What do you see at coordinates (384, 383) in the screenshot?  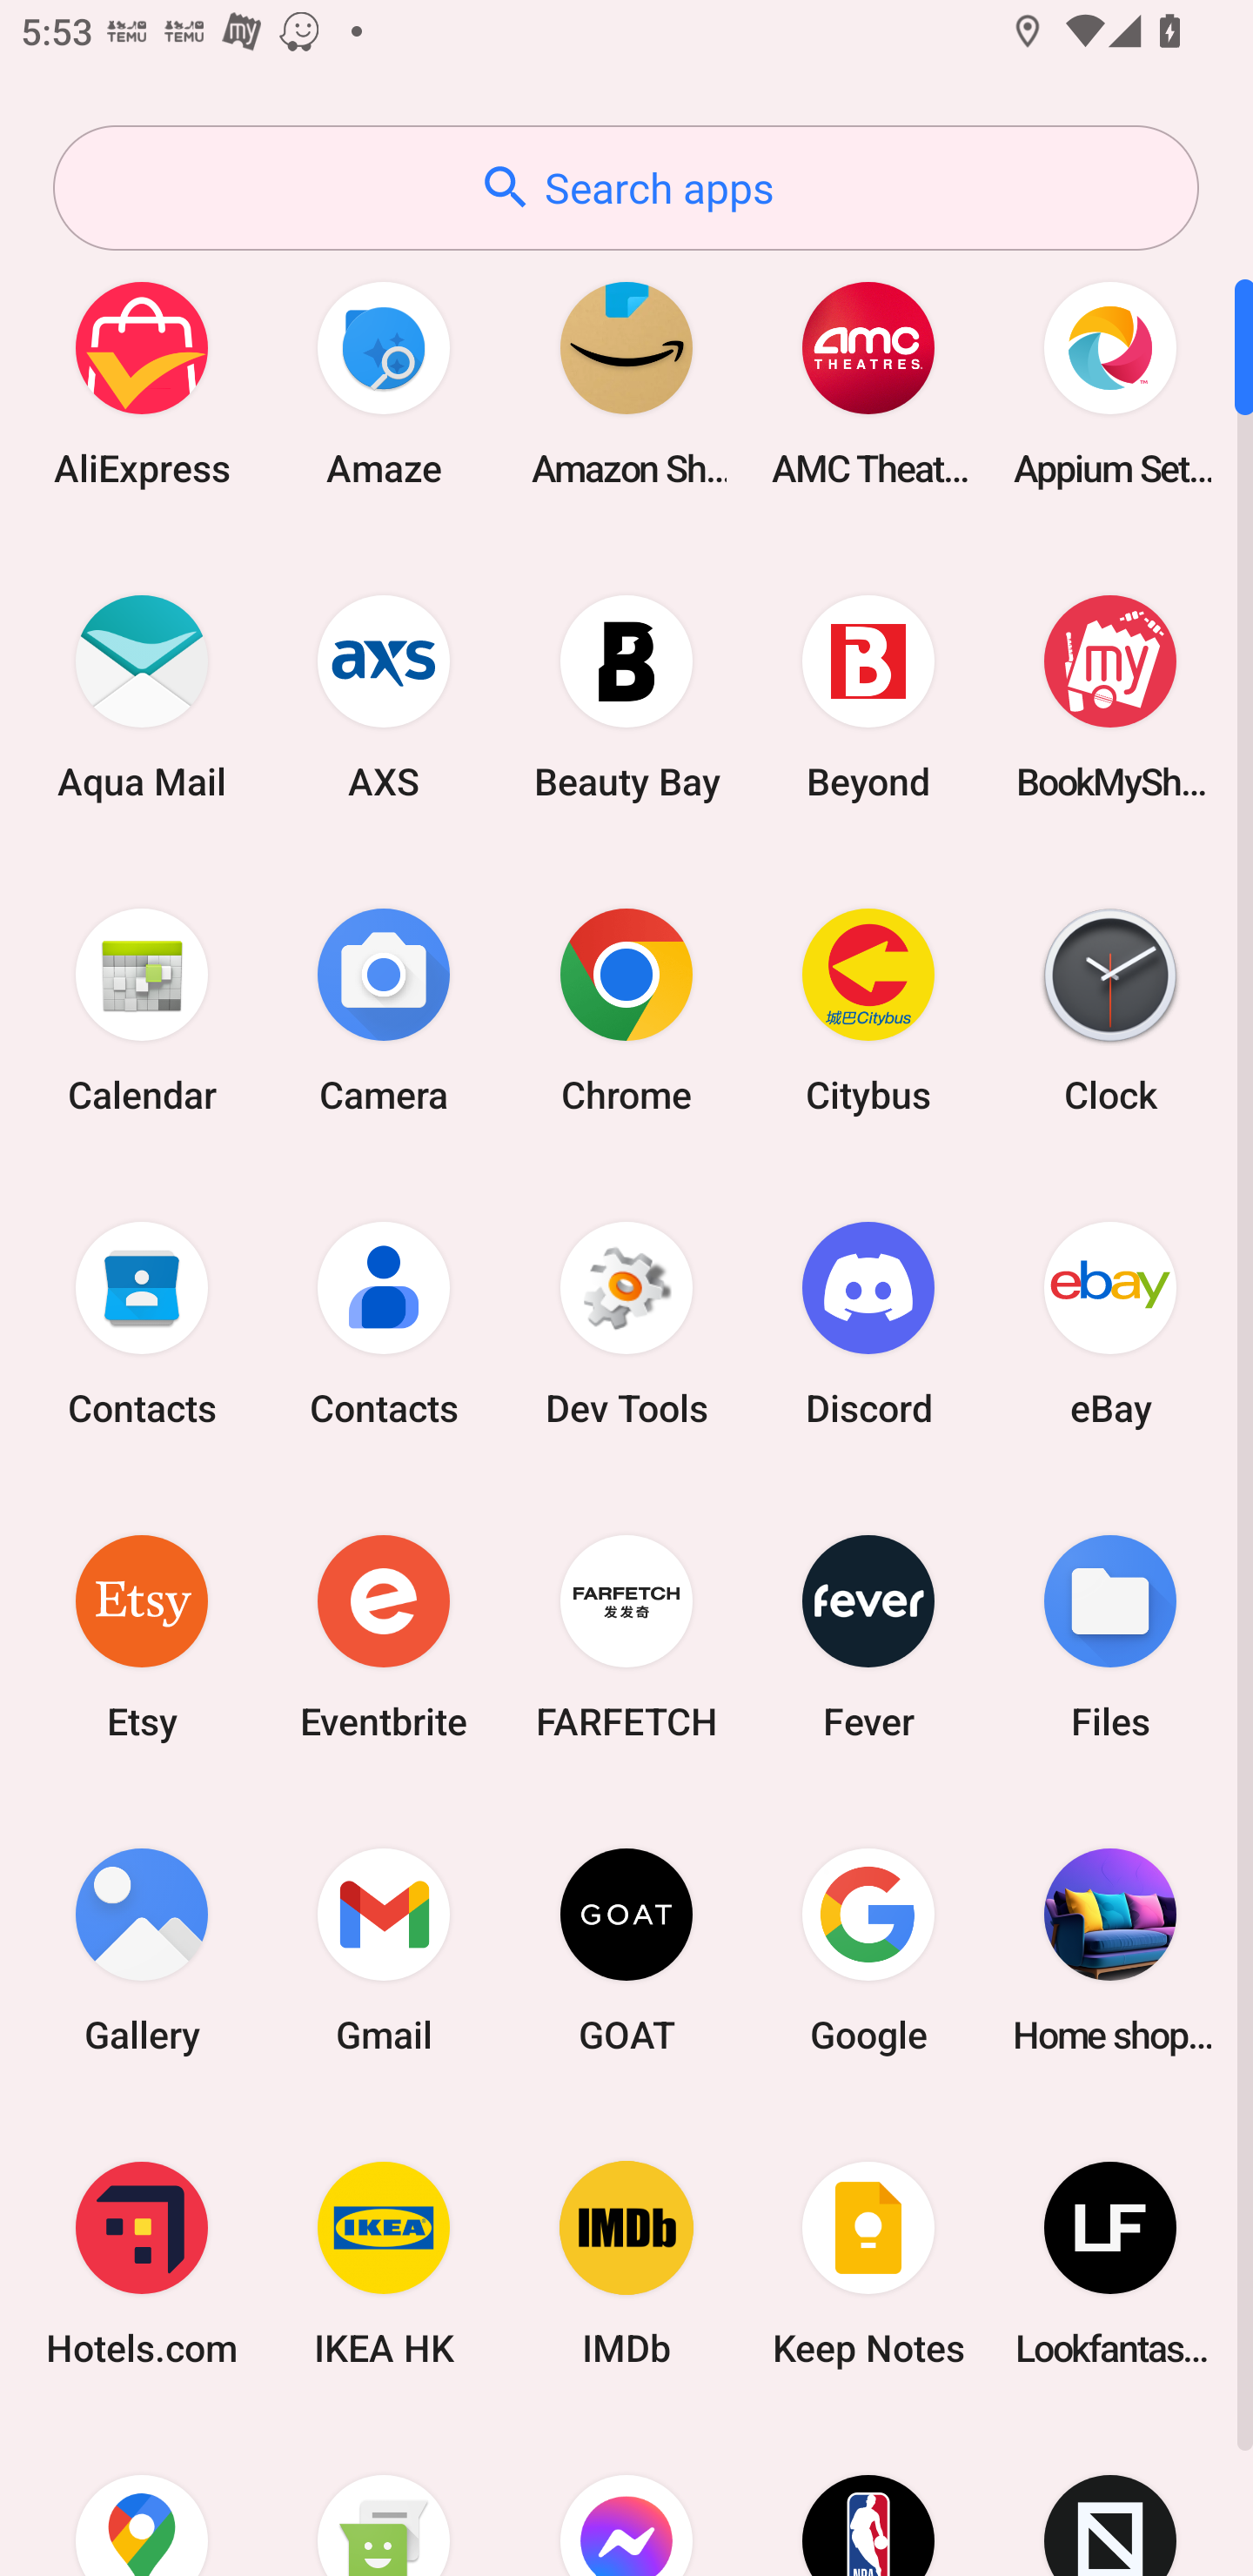 I see `Amaze` at bounding box center [384, 383].